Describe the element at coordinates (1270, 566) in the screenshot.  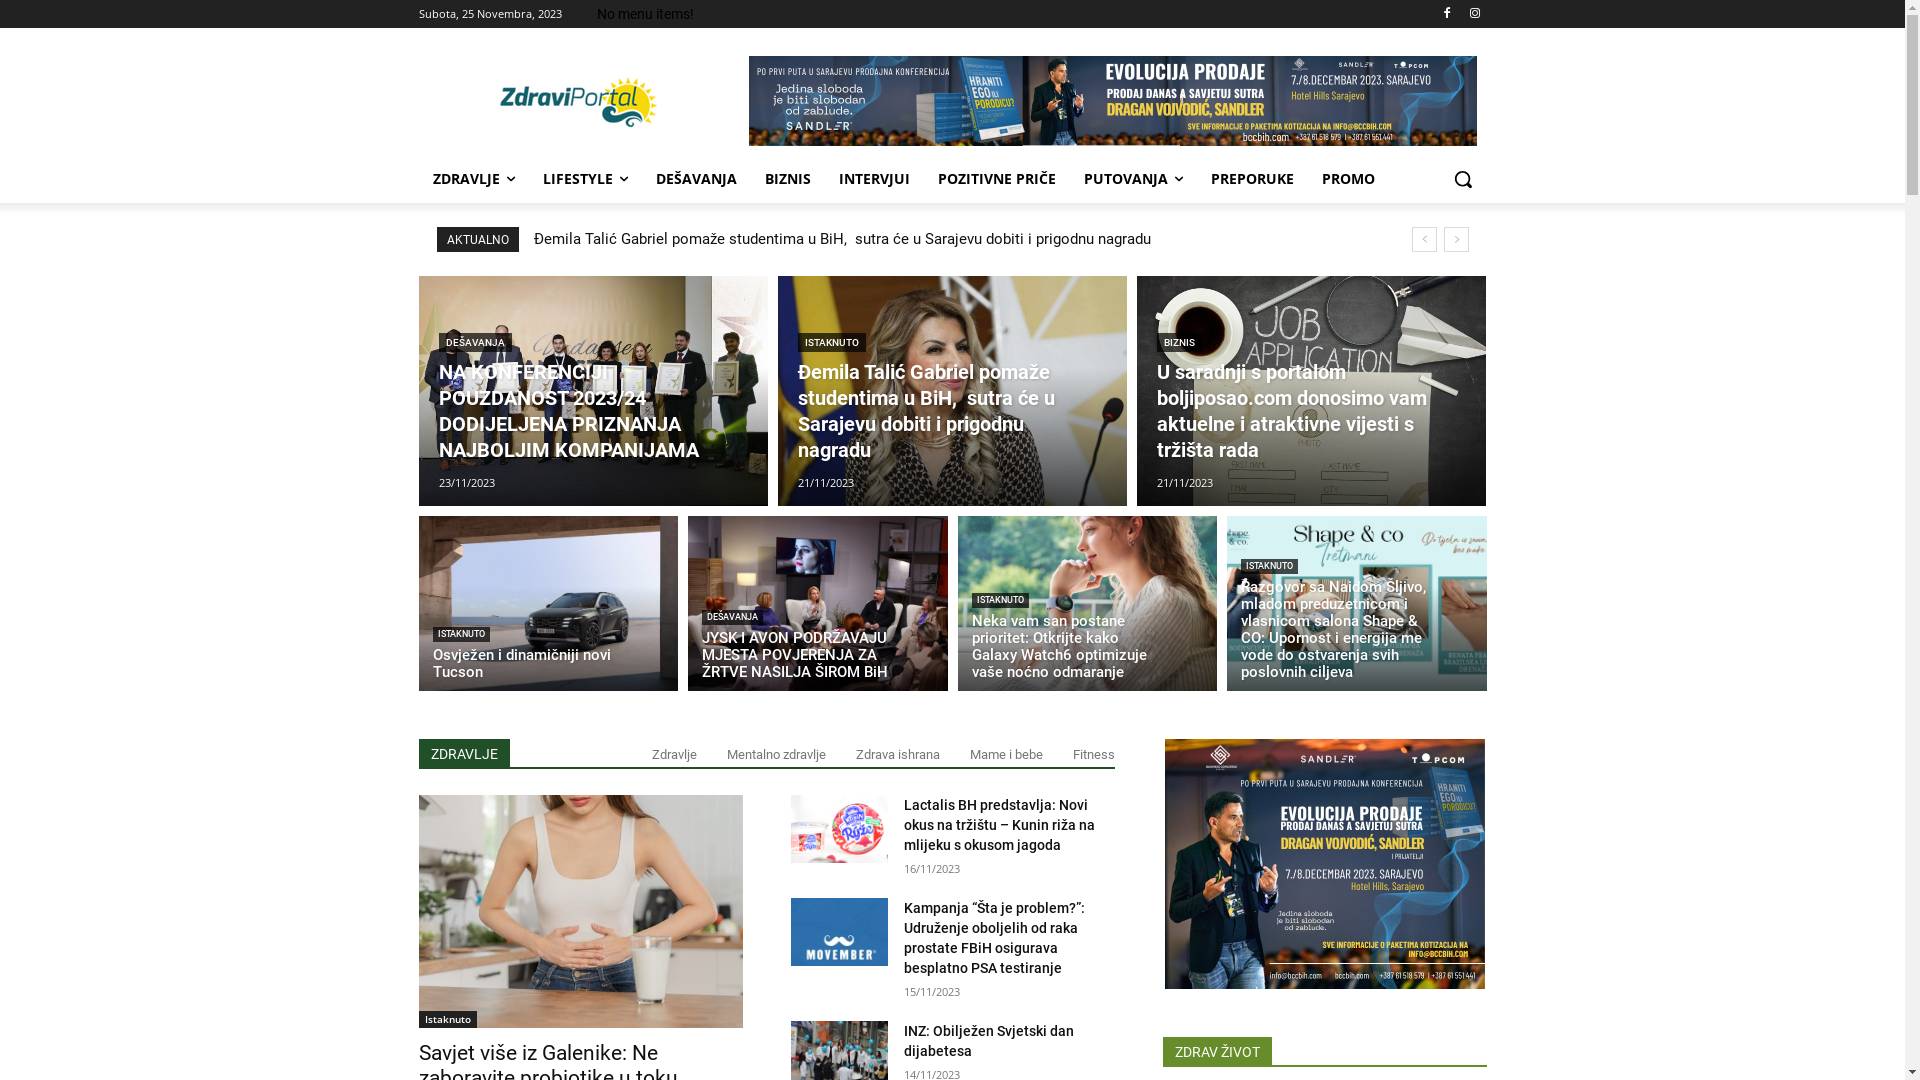
I see `ISTAKNUTO` at that location.